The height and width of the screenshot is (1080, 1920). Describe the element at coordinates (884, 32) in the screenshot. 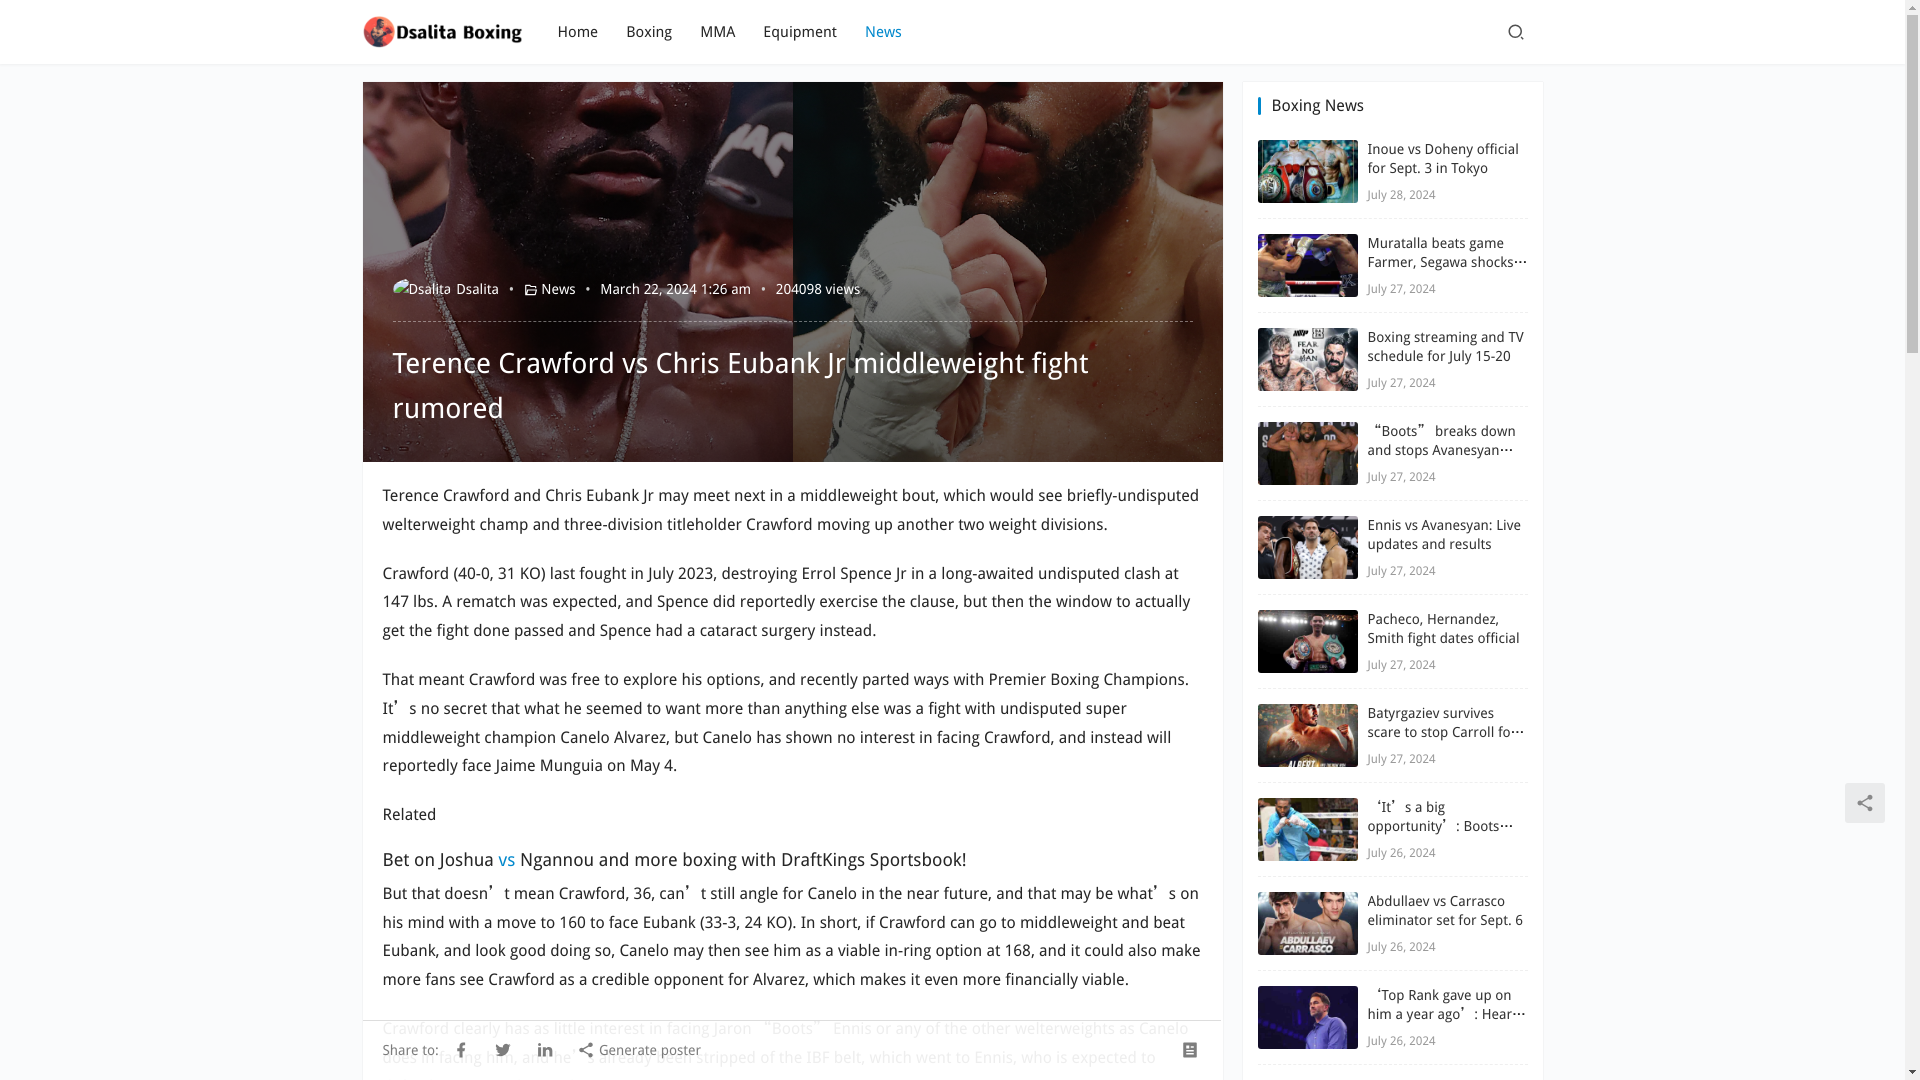

I see `News` at that location.